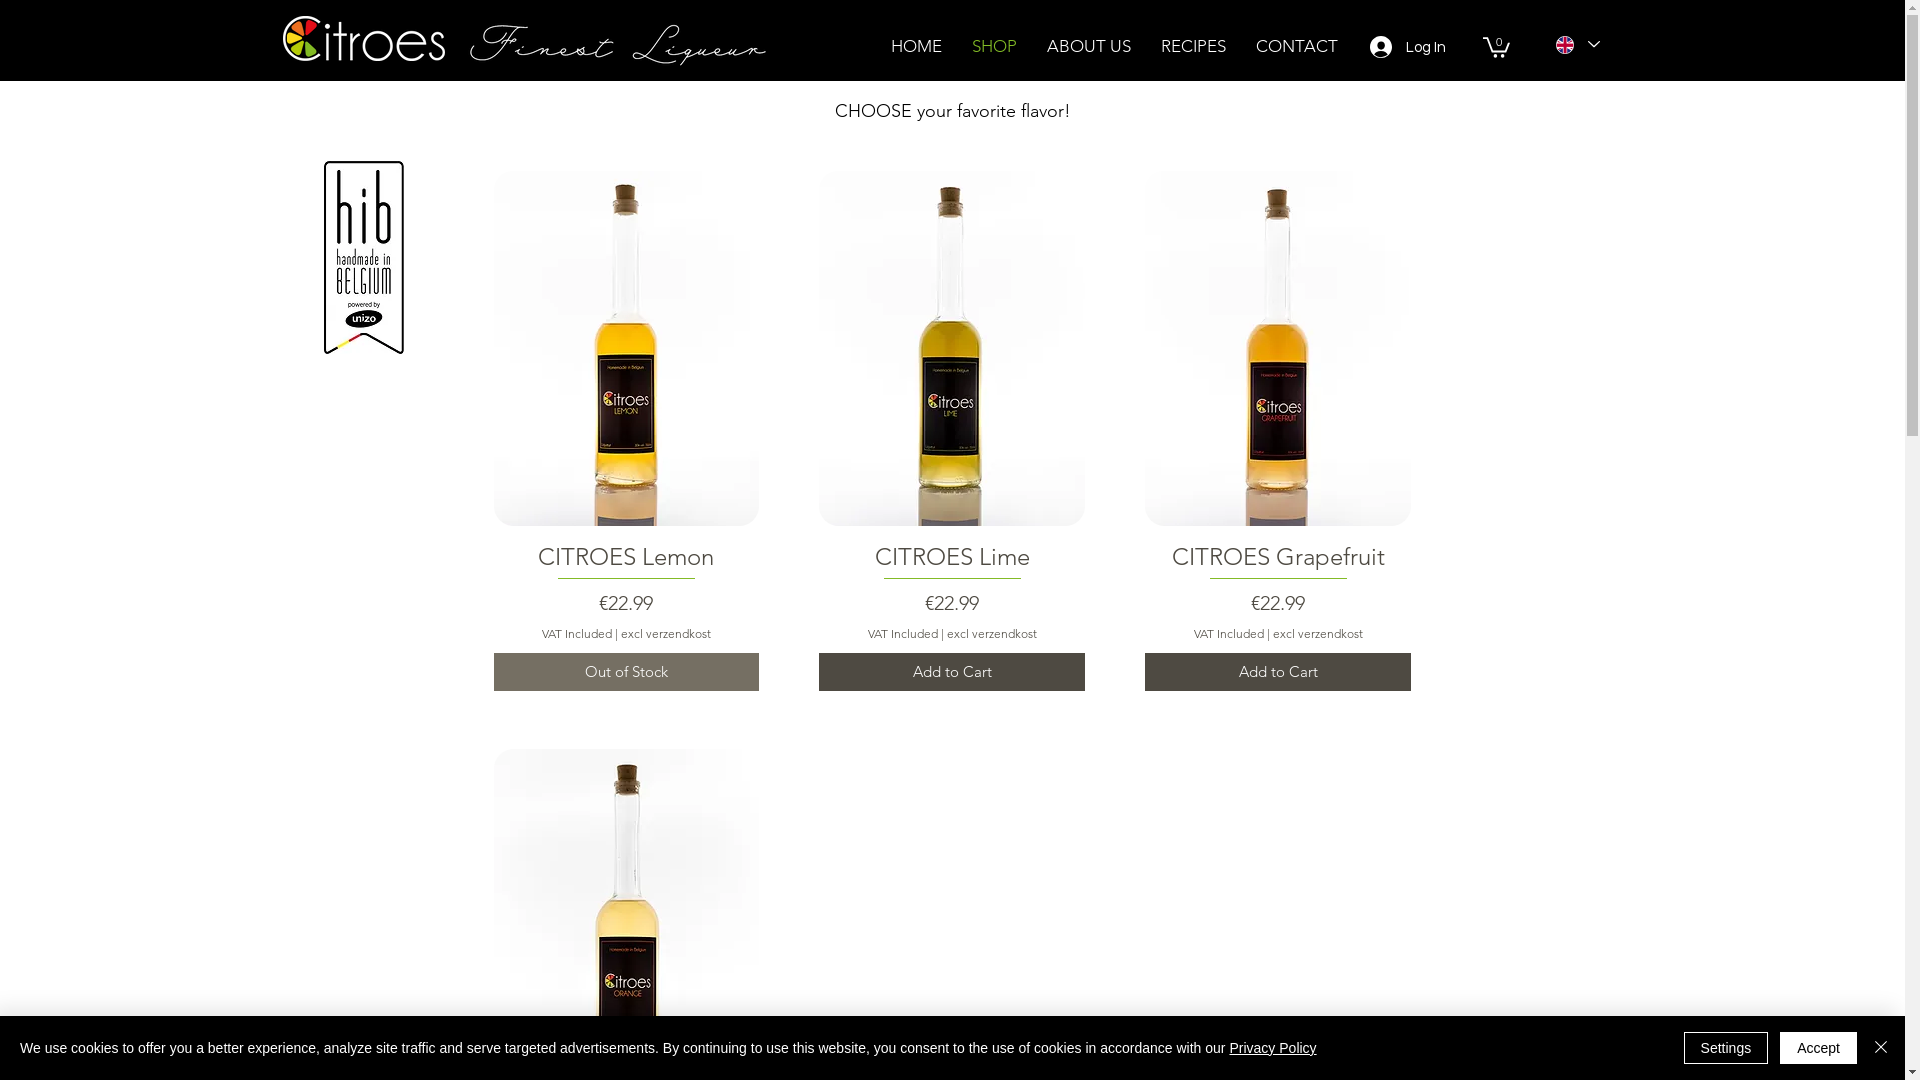 Image resolution: width=1920 pixels, height=1080 pixels. Describe the element at coordinates (1278, 672) in the screenshot. I see `Add to Cart` at that location.